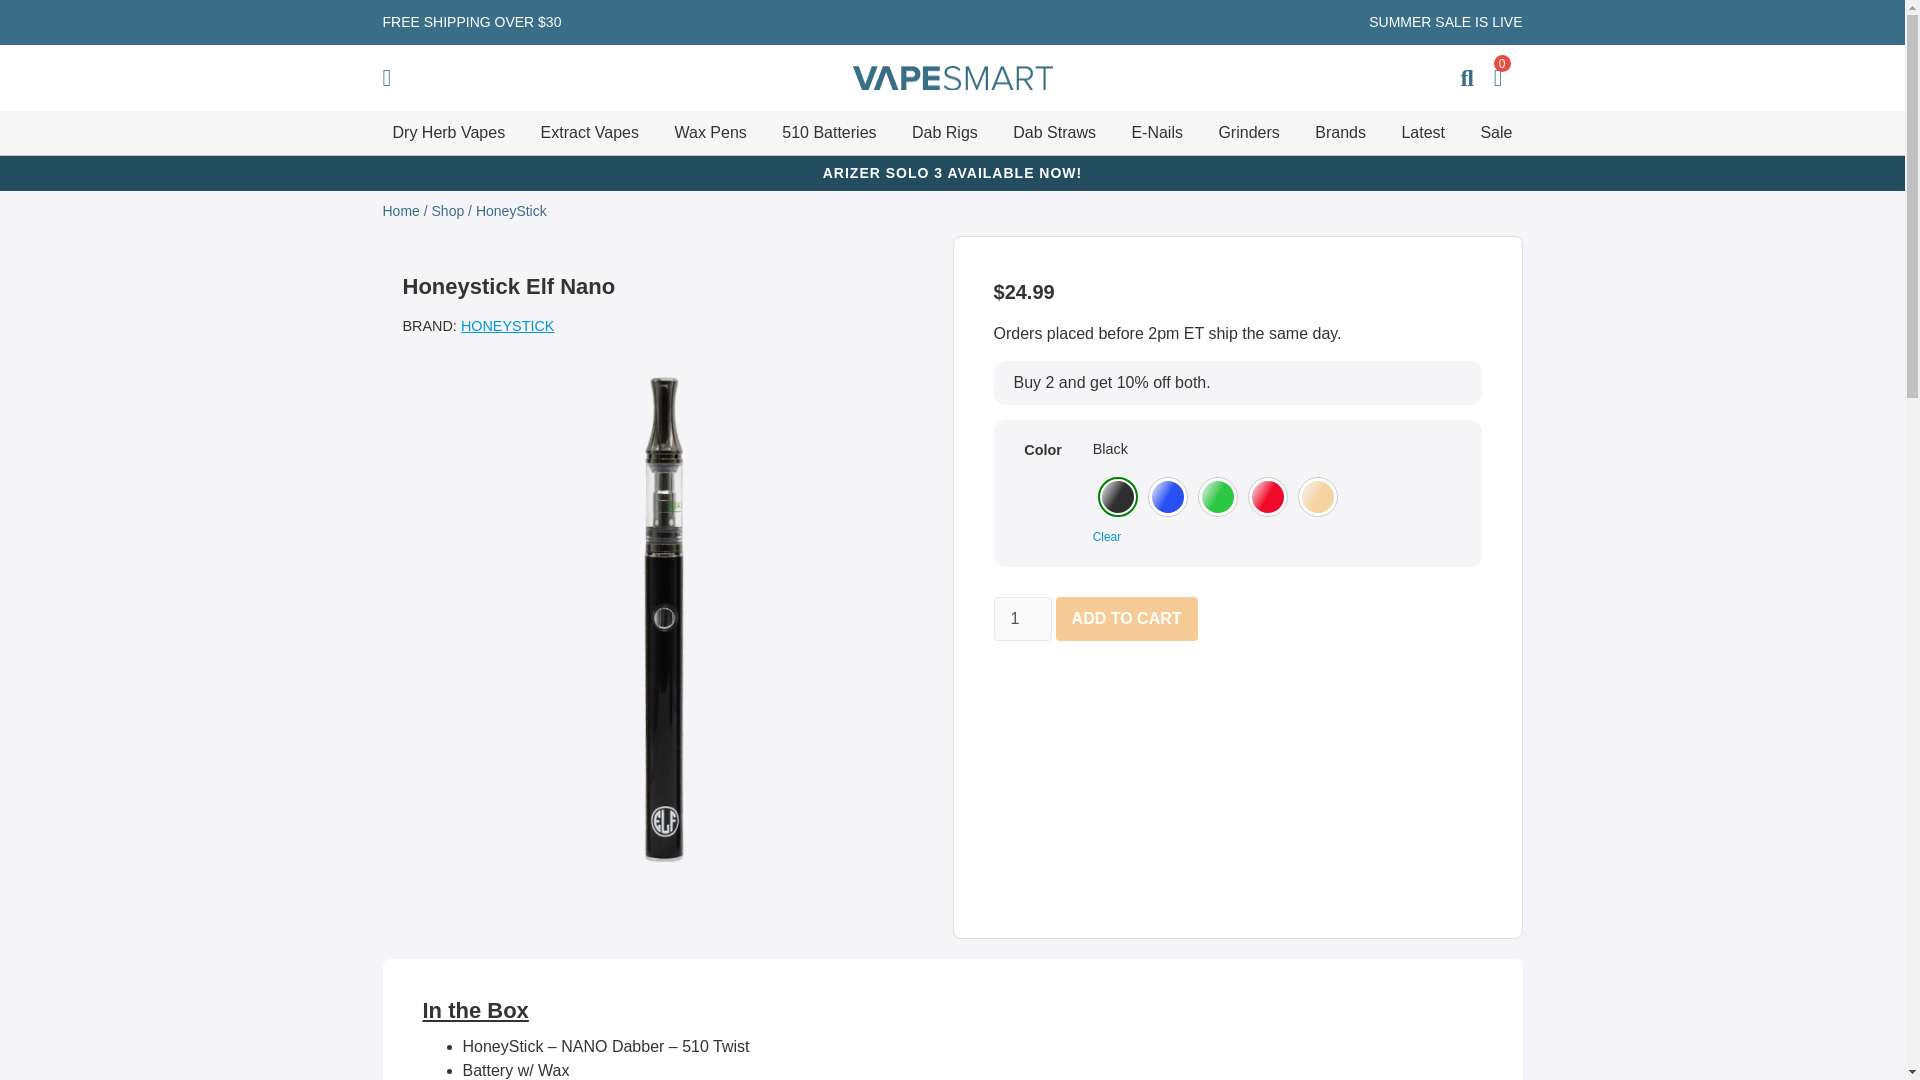 The width and height of the screenshot is (1920, 1080). I want to click on 510 Batteries, so click(828, 132).